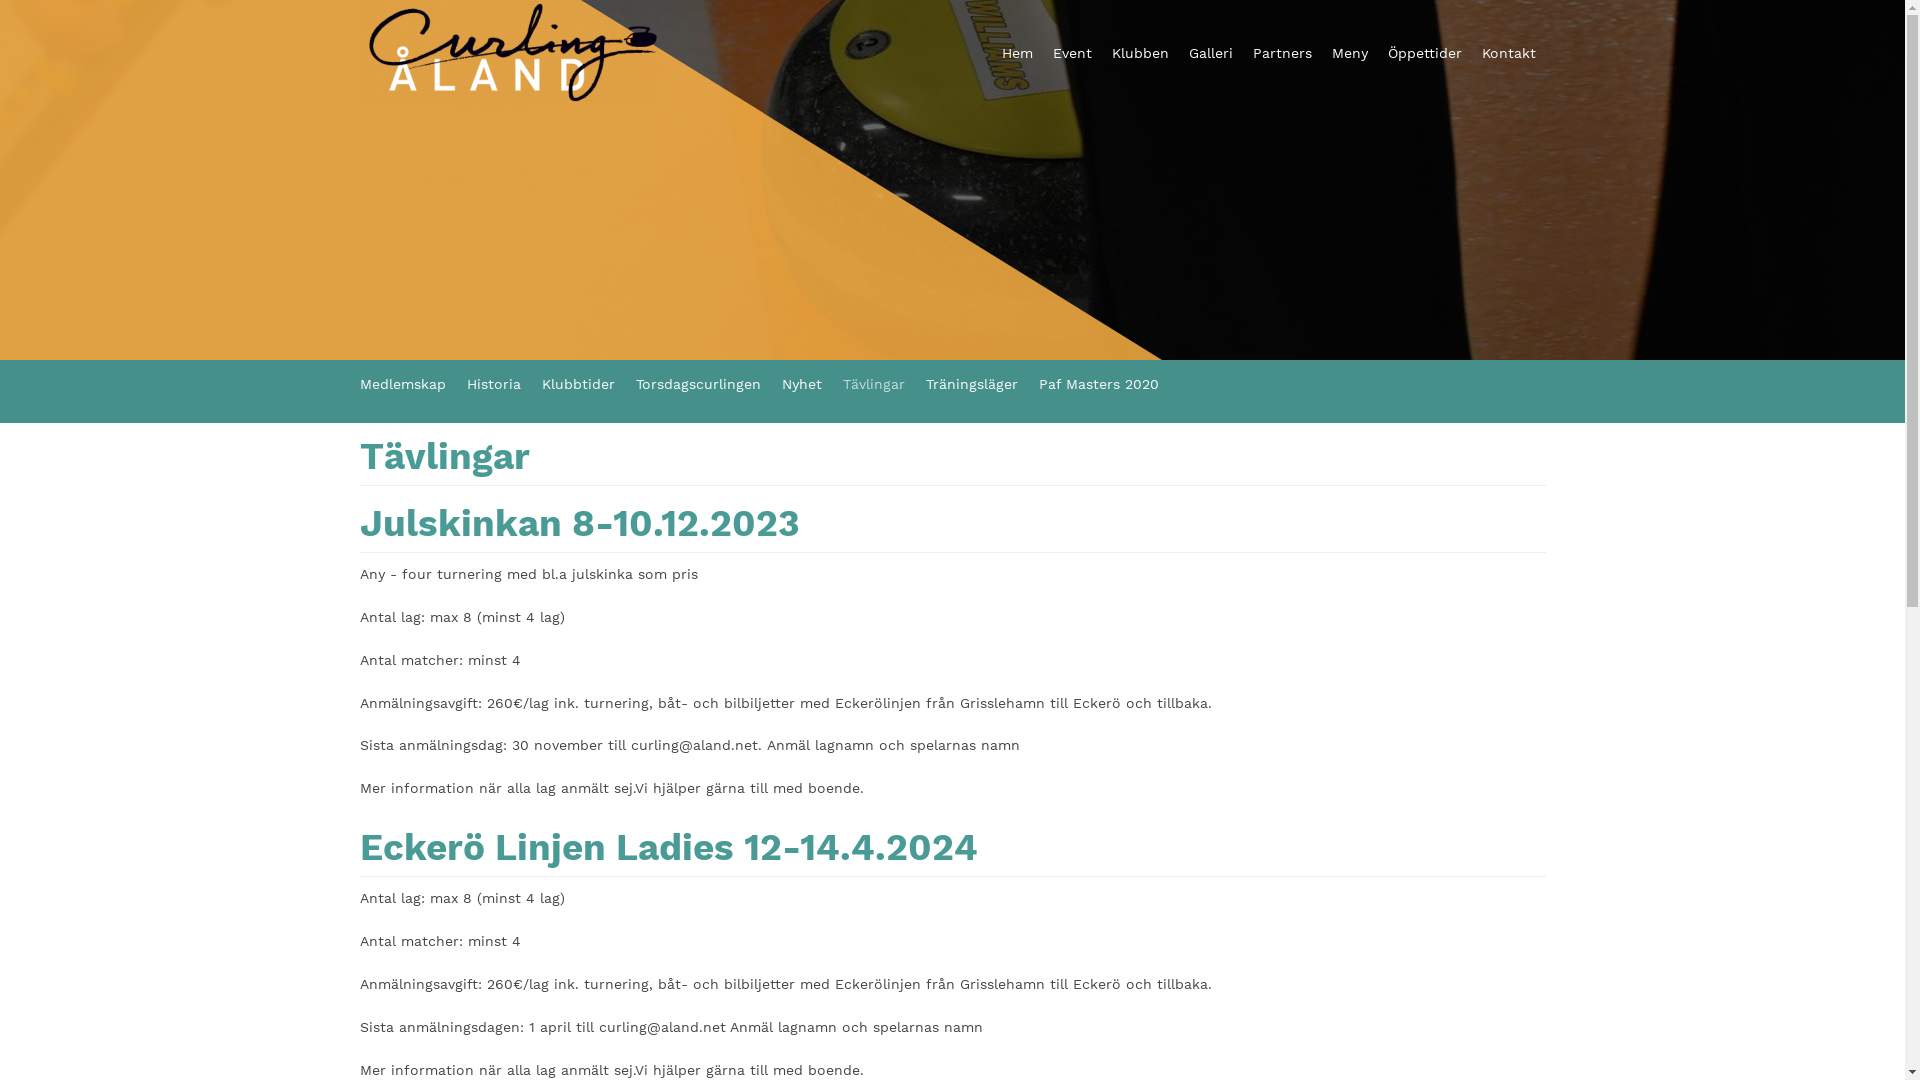 The image size is (1920, 1080). Describe the element at coordinates (589, 384) in the screenshot. I see `Klubbtider` at that location.